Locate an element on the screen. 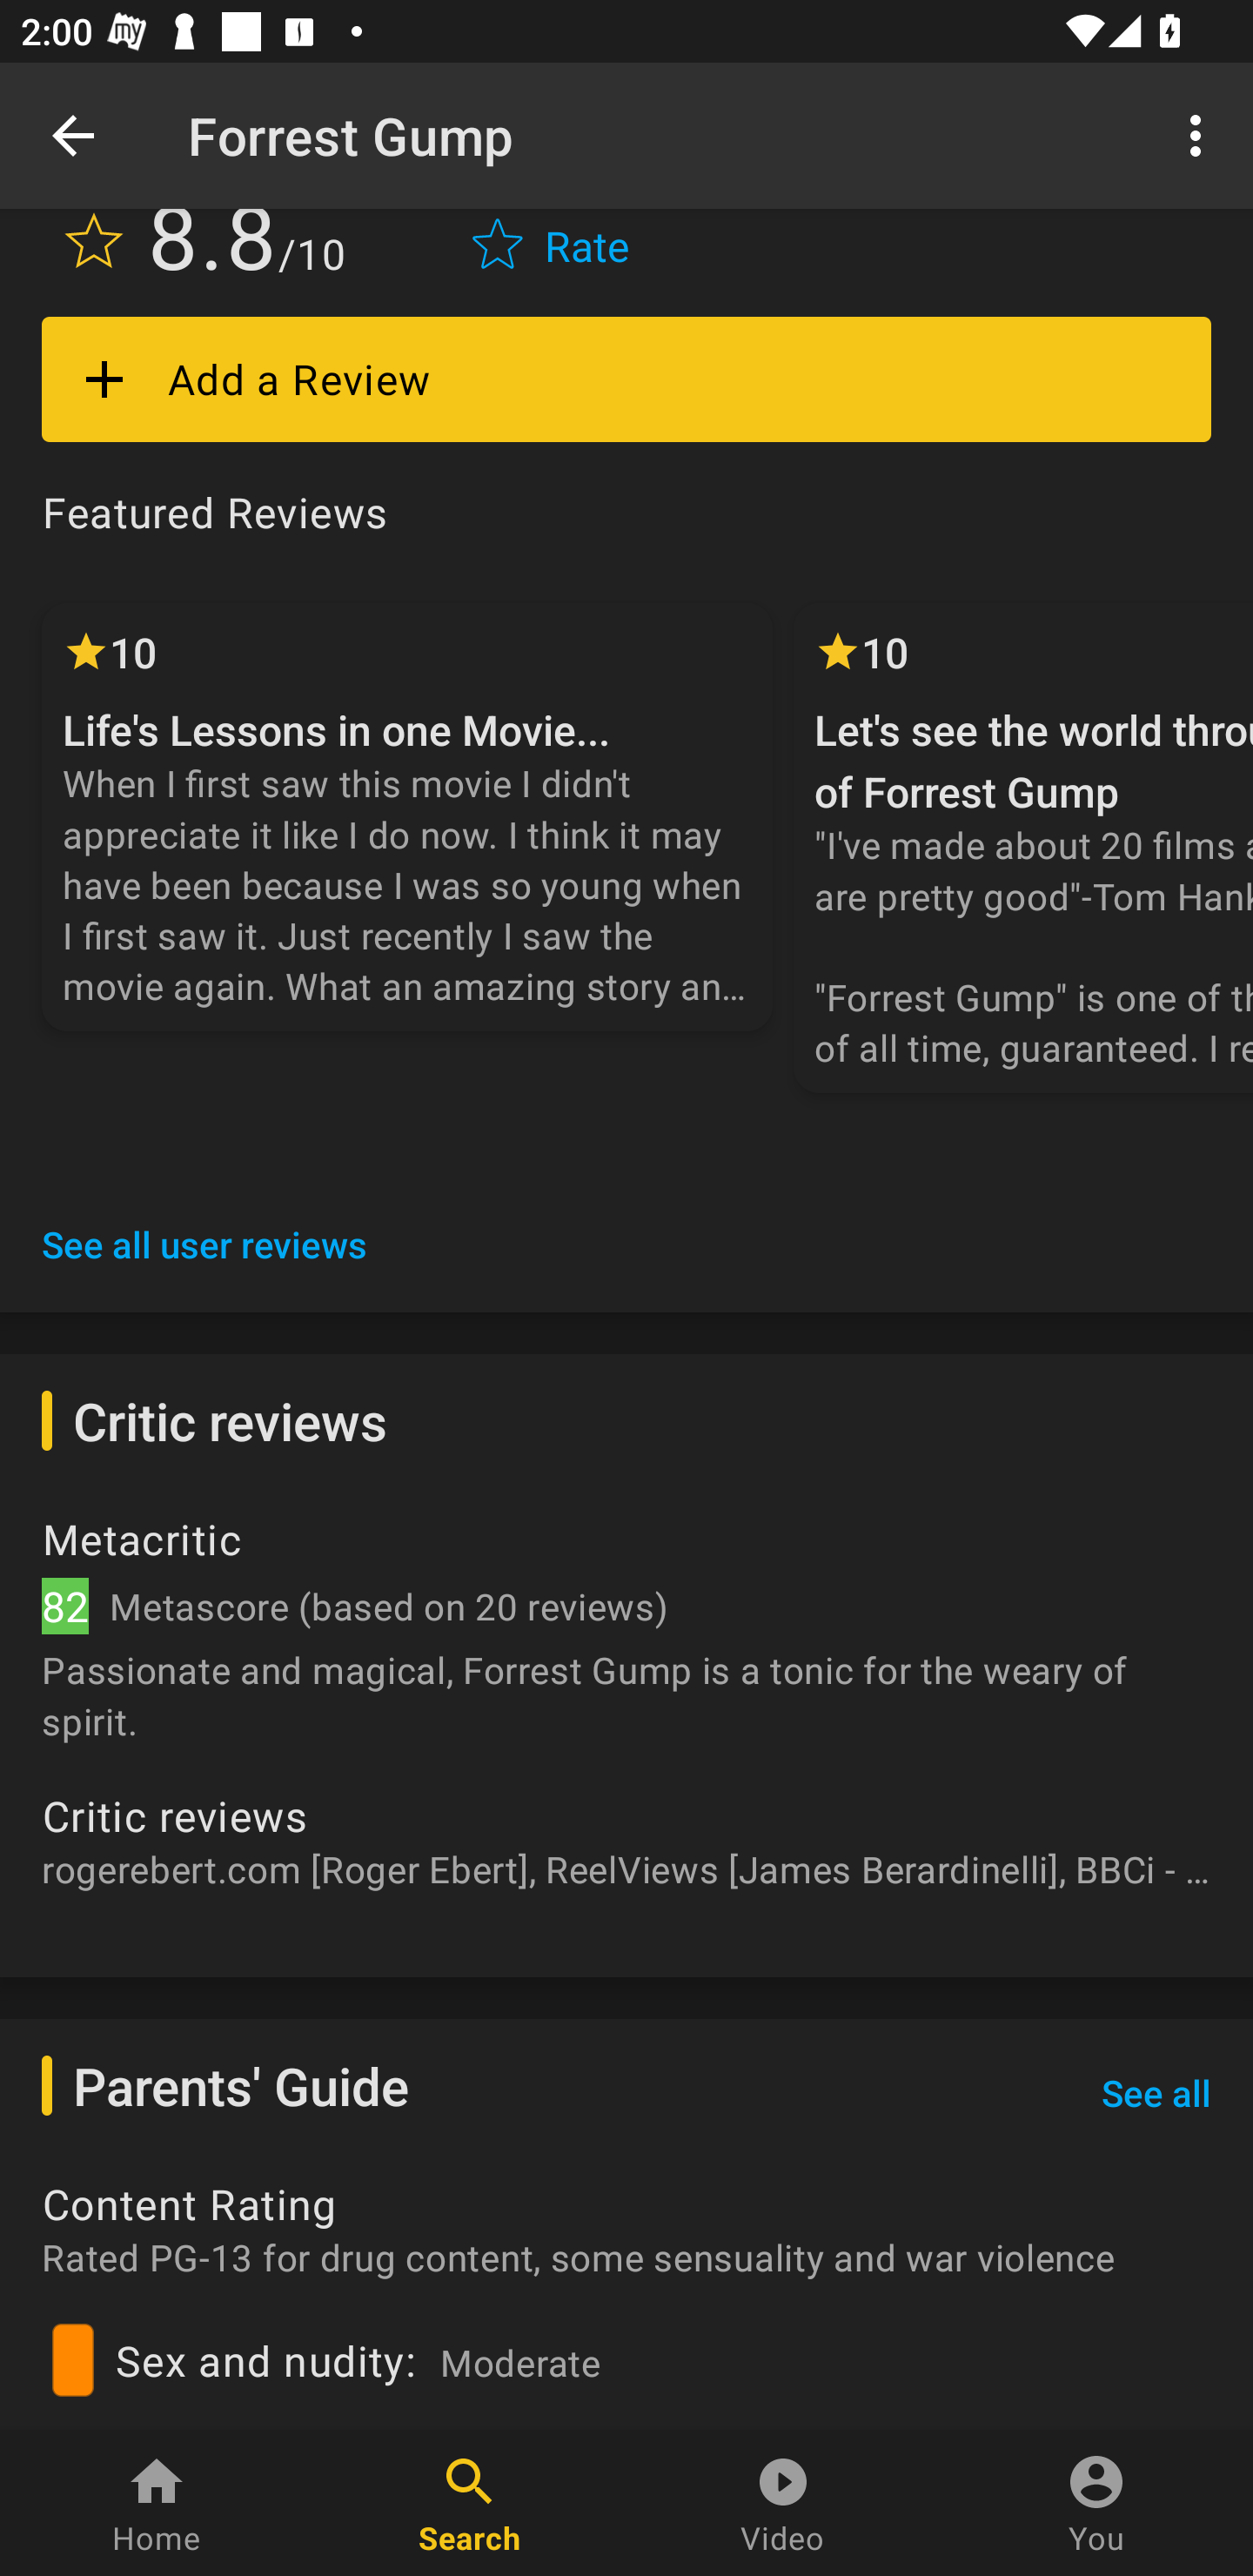 This screenshot has height=2576, width=1253. Rate is located at coordinates (553, 252).